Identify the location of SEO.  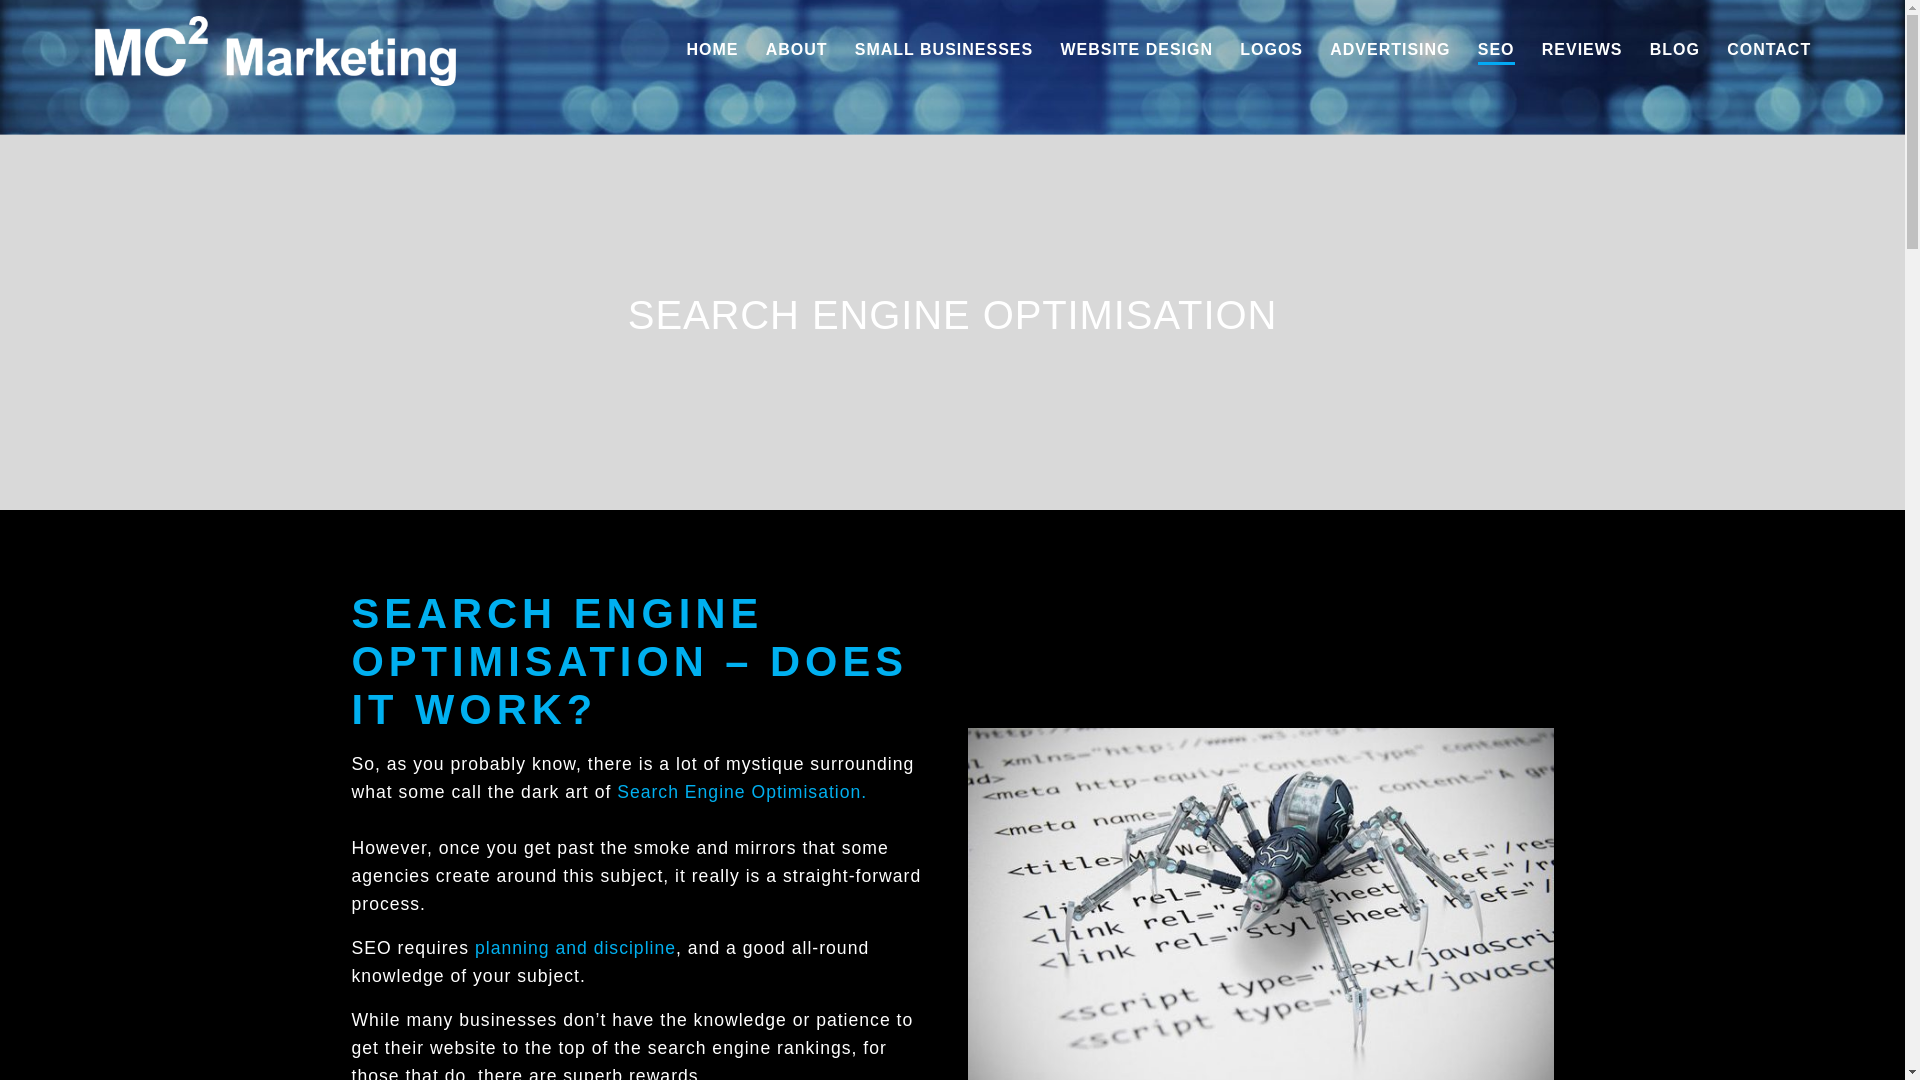
(1496, 50).